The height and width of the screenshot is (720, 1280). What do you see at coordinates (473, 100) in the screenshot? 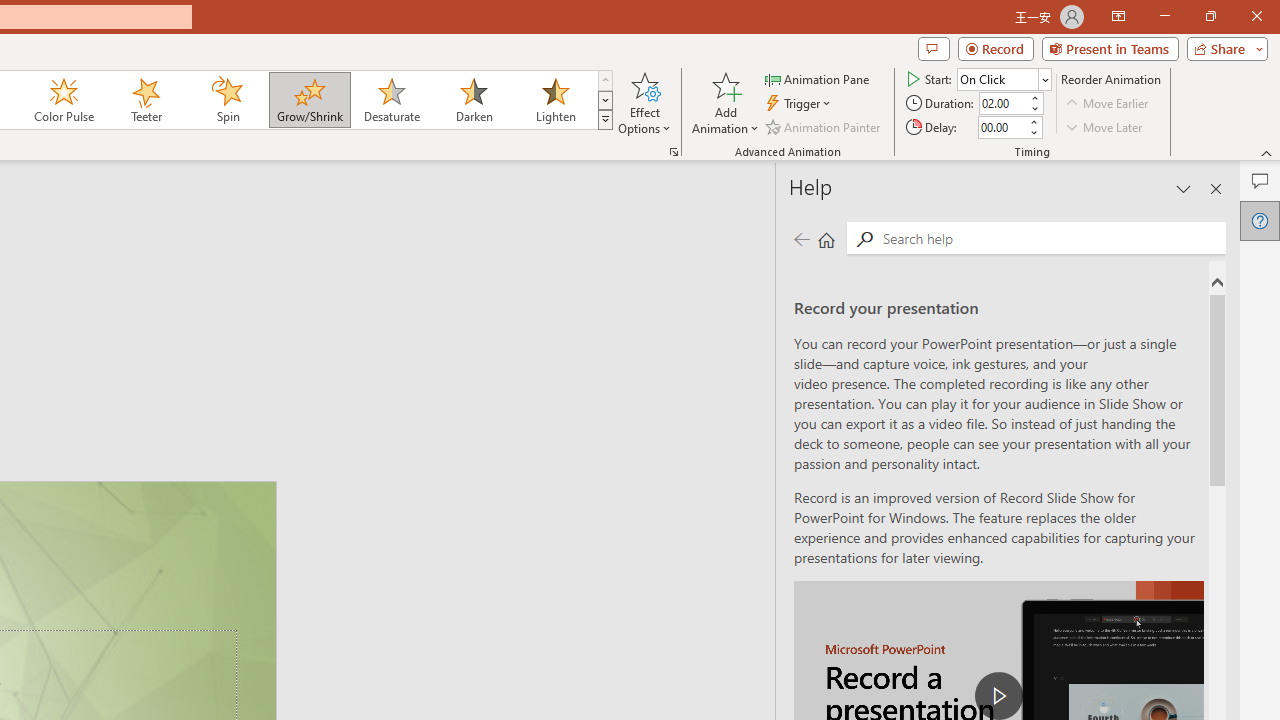
I see `Darken` at bounding box center [473, 100].